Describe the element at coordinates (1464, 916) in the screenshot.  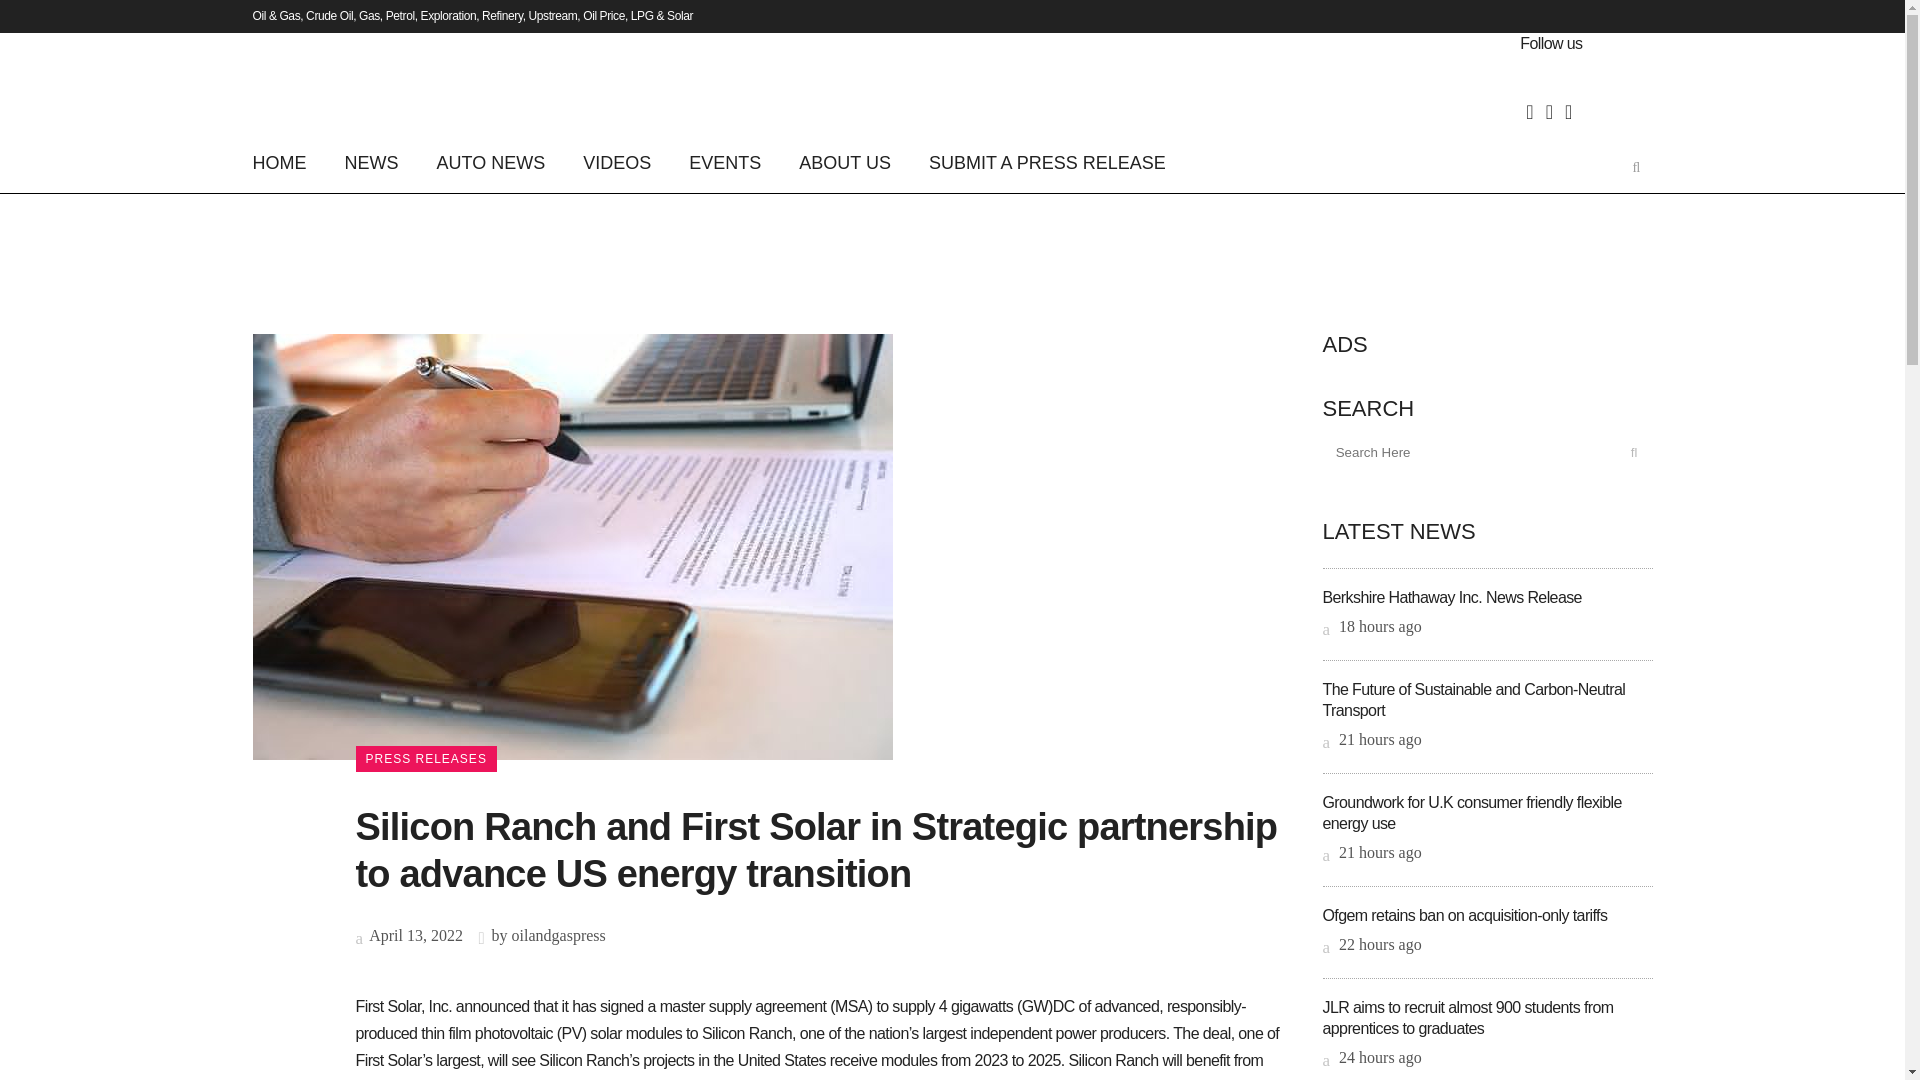
I see `Ofgem retains ban on acquisition-only tariffs` at that location.